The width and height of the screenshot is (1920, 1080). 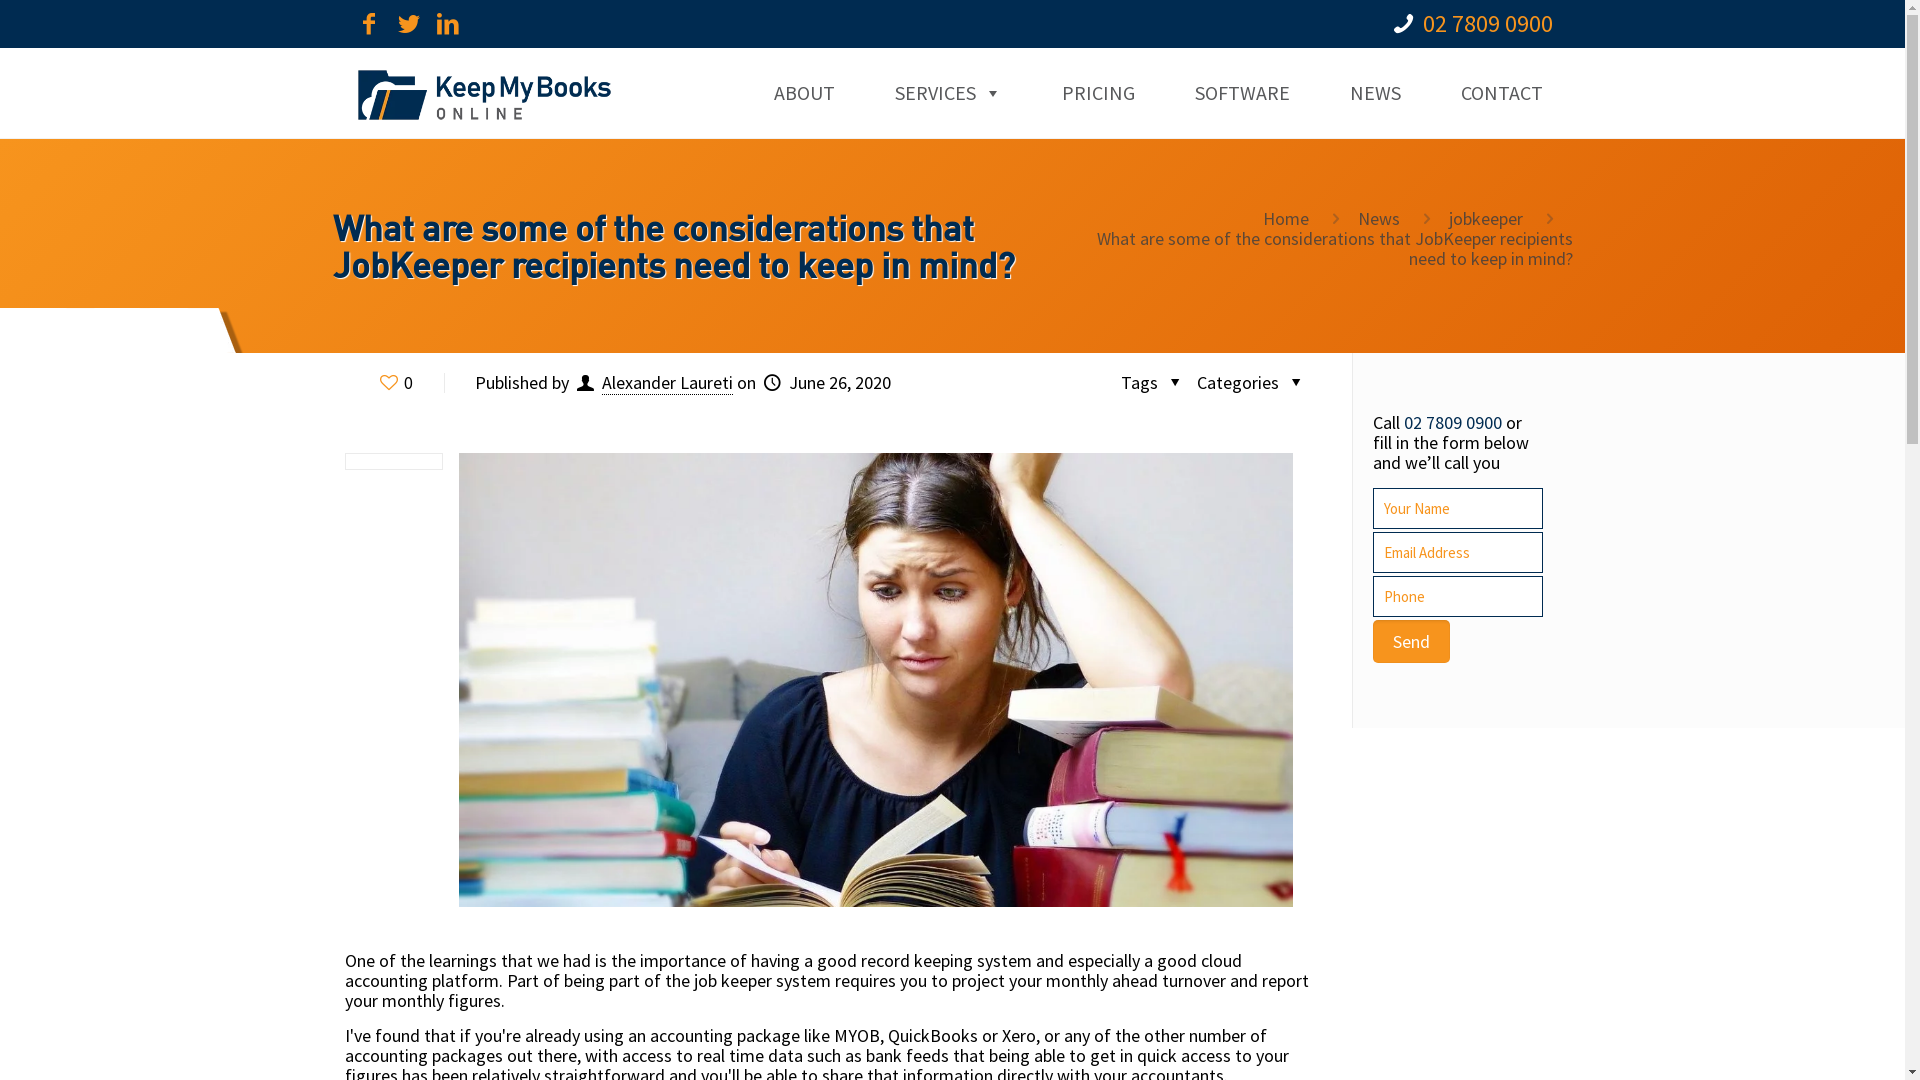 What do you see at coordinates (948, 93) in the screenshot?
I see `SERVICES` at bounding box center [948, 93].